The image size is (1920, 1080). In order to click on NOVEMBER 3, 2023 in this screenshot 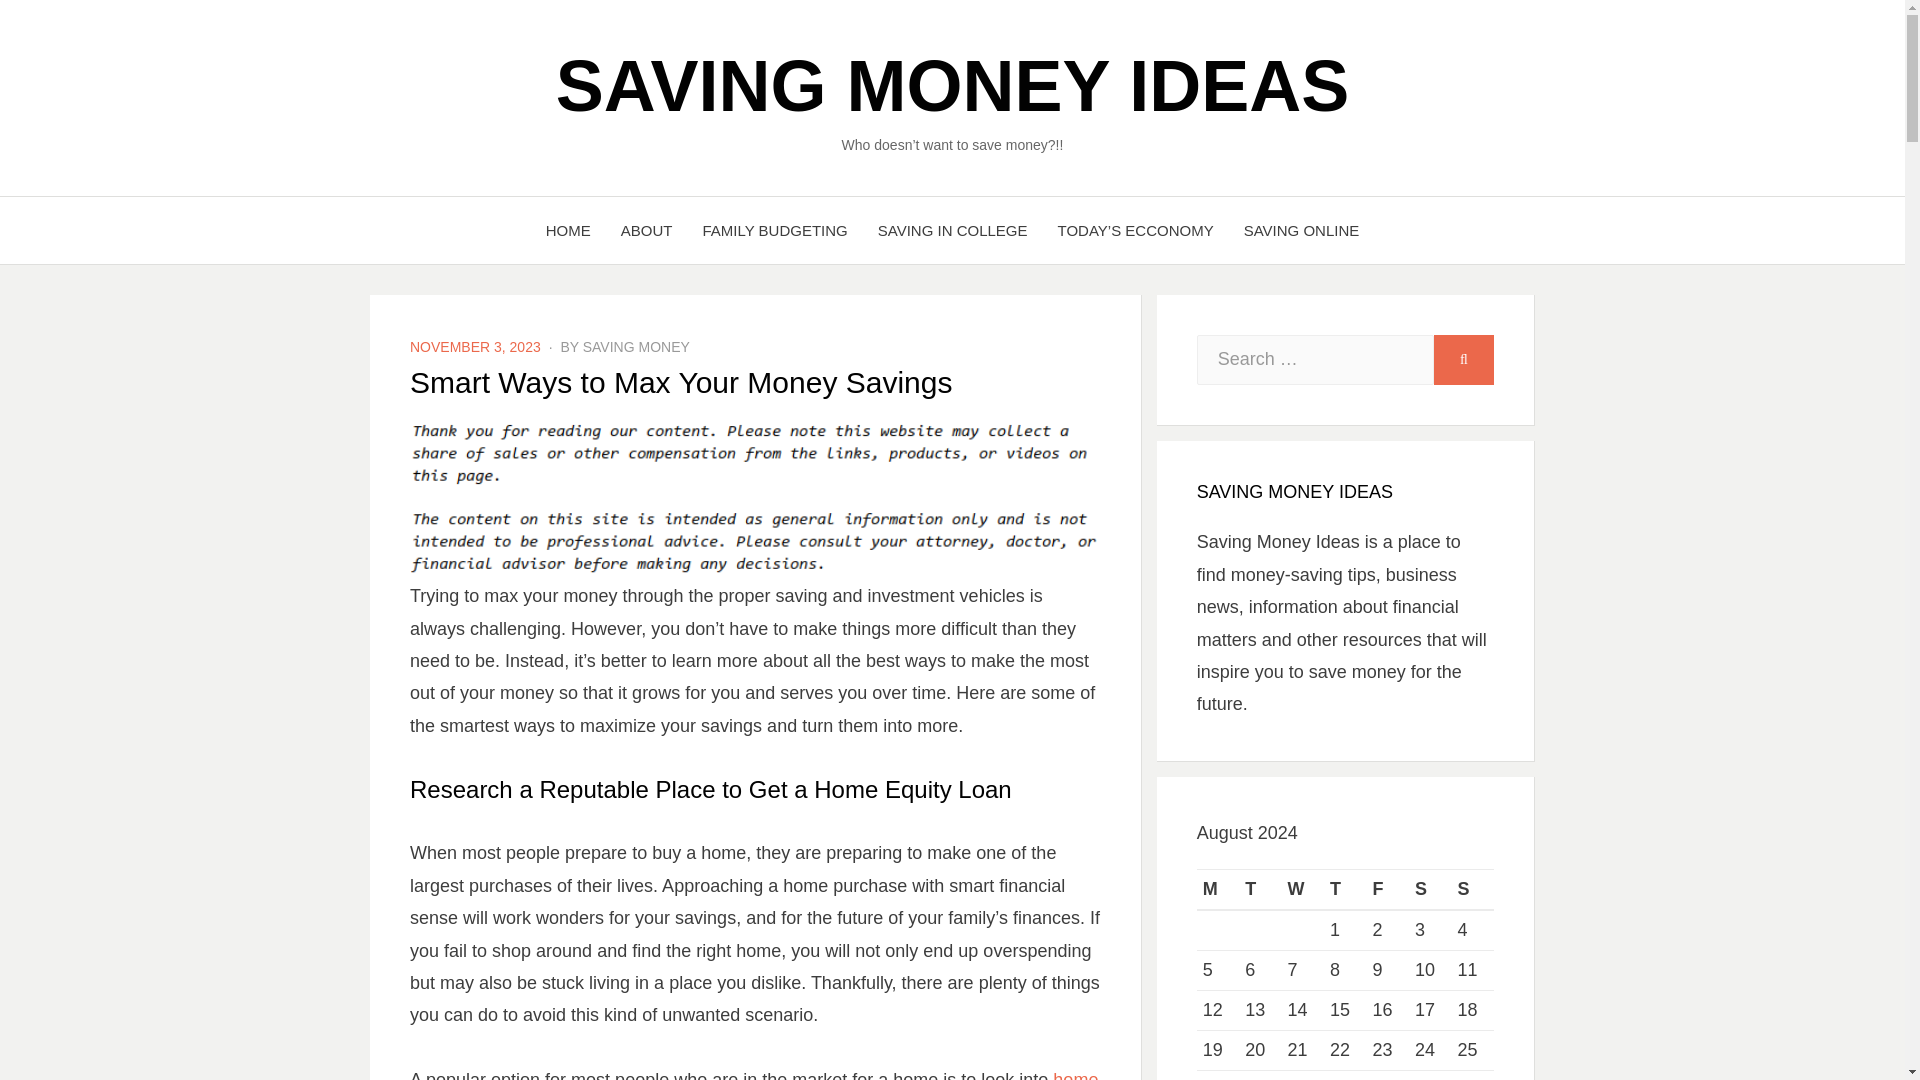, I will do `click(476, 347)`.